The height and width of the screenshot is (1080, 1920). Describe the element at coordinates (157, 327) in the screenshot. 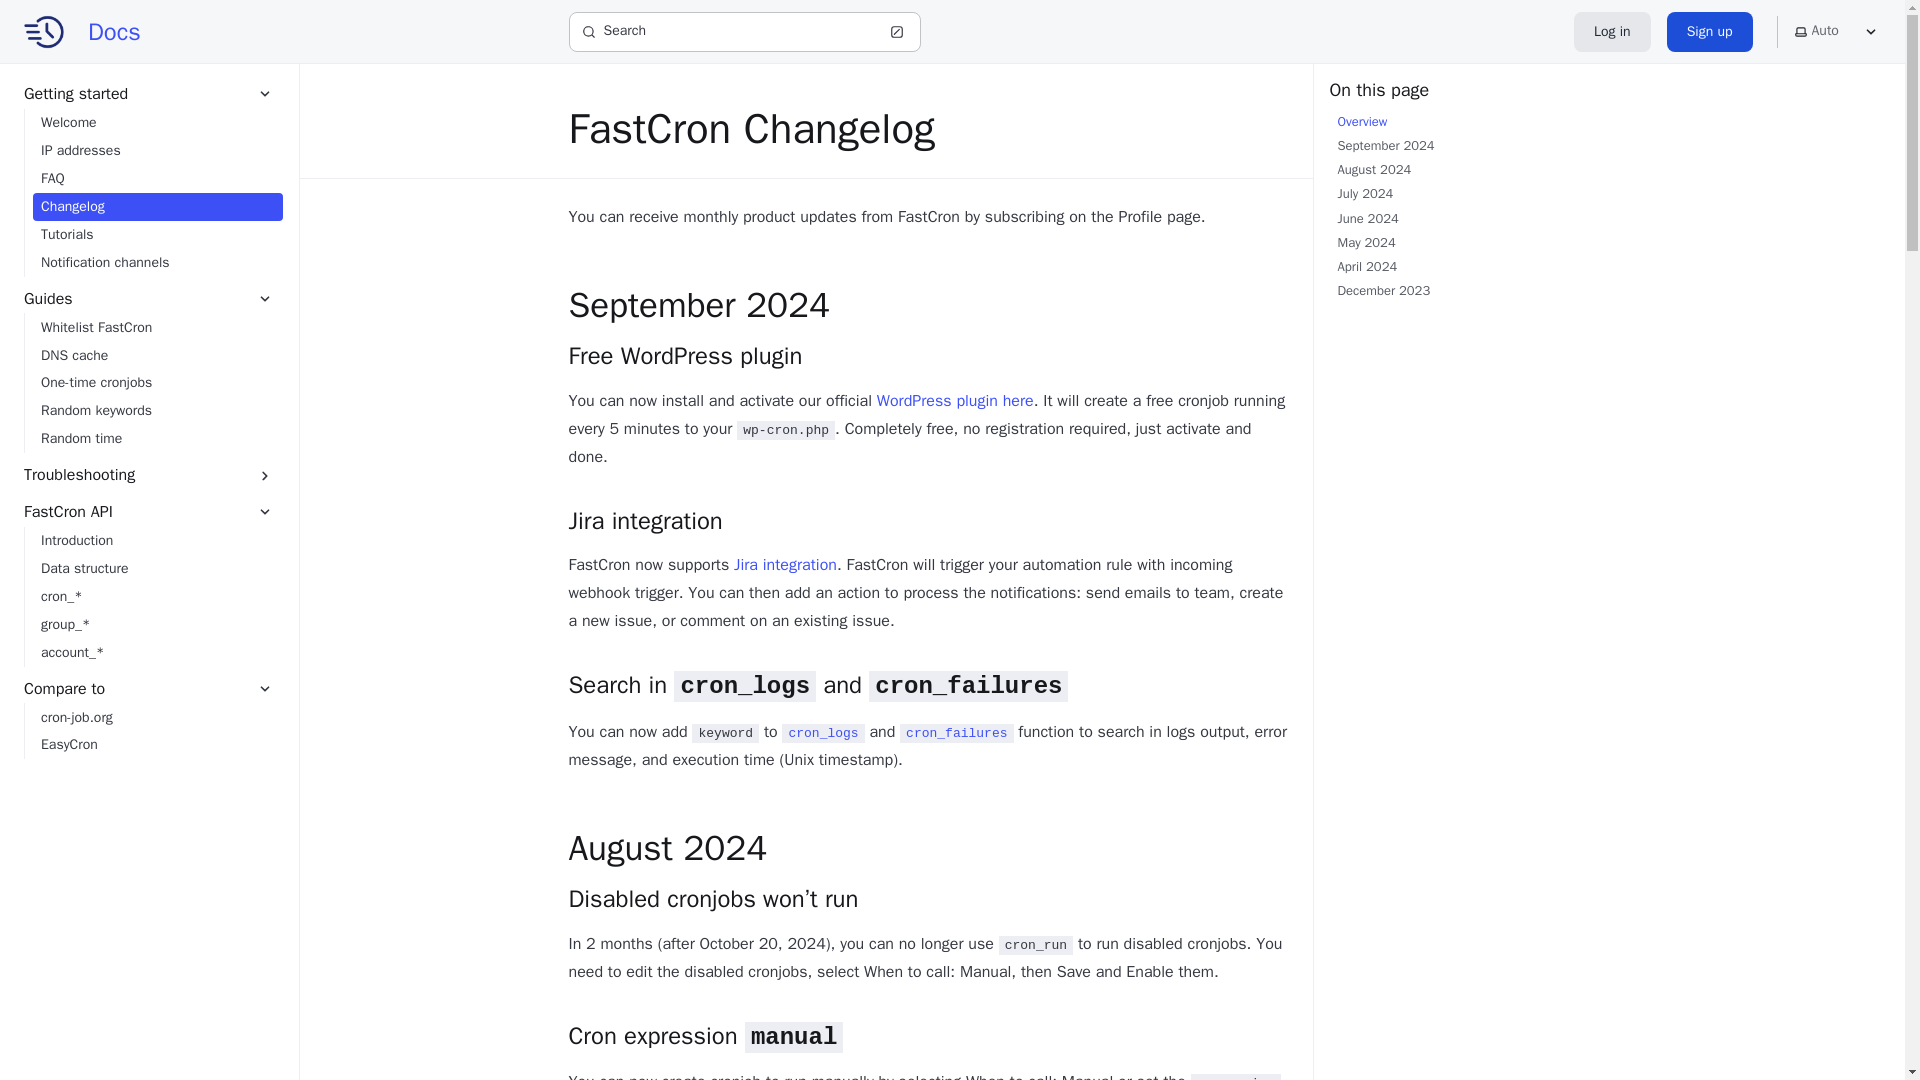

I see `Whitelist FastCron` at that location.